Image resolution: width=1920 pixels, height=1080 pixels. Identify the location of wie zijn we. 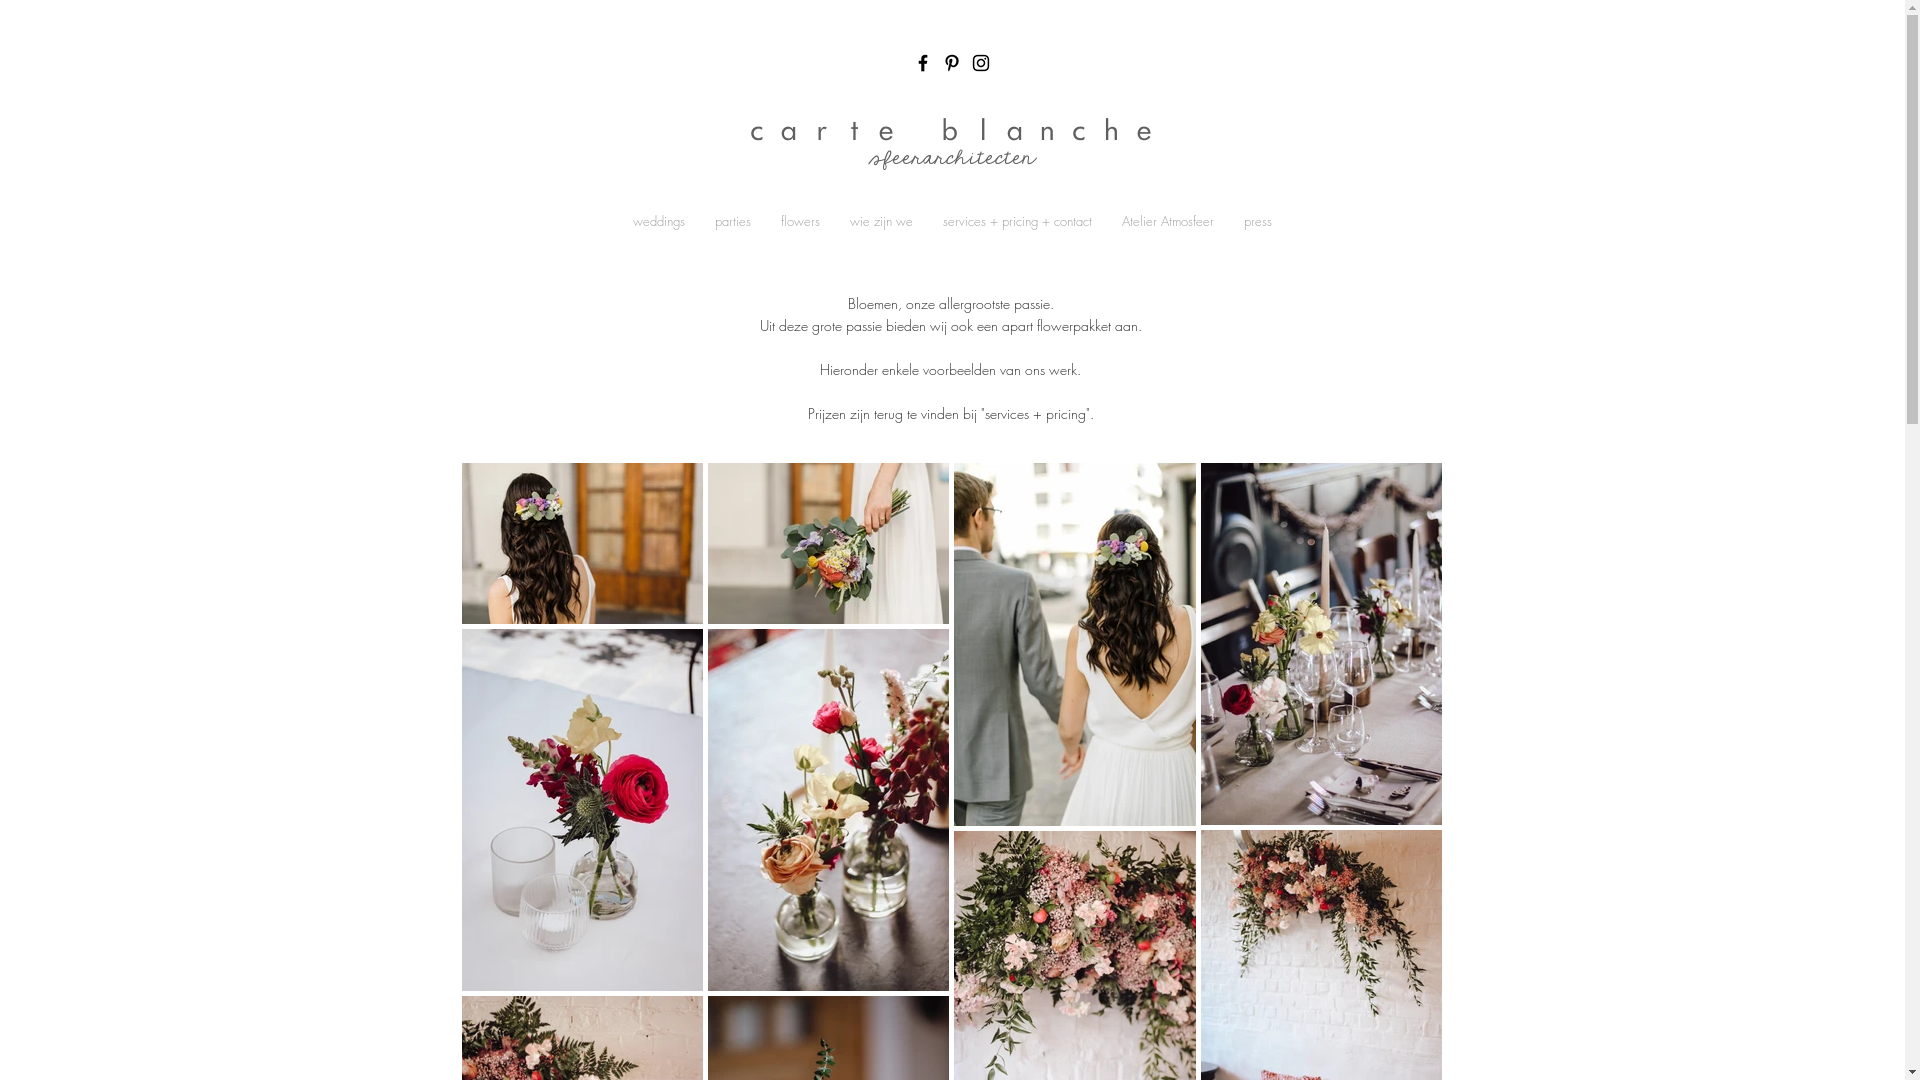
(882, 221).